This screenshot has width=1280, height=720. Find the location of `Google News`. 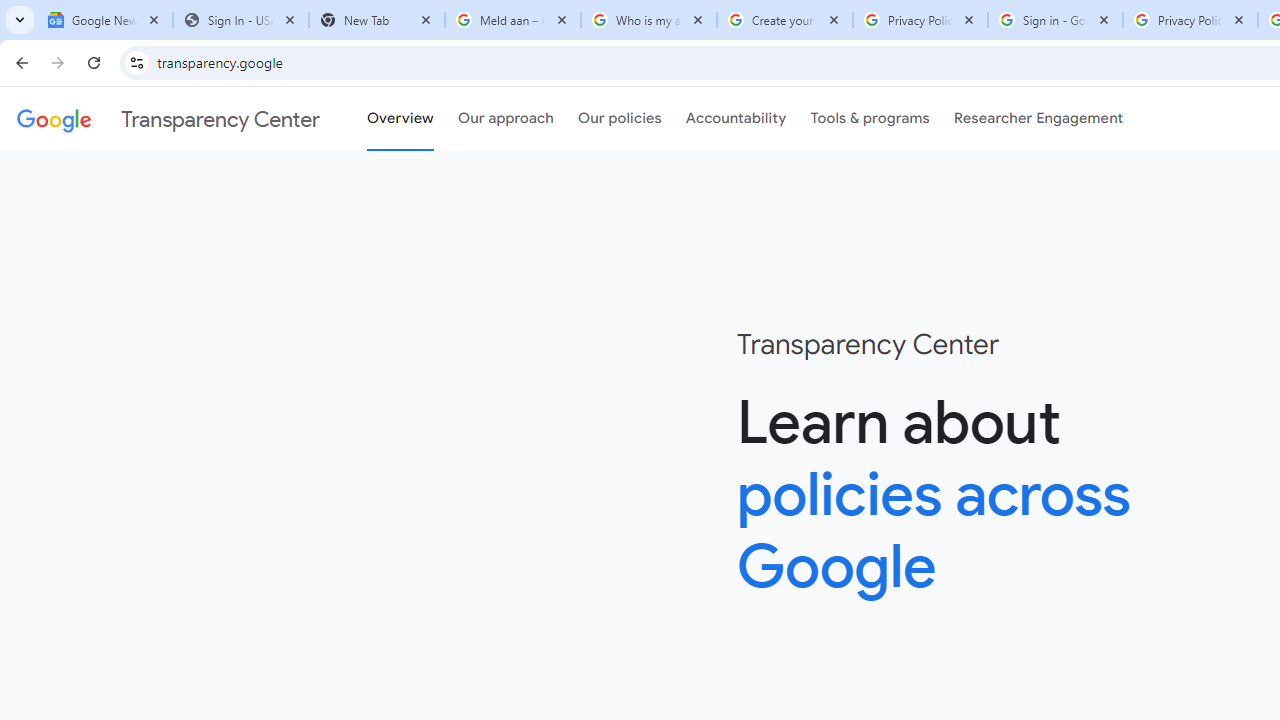

Google News is located at coordinates (104, 20).